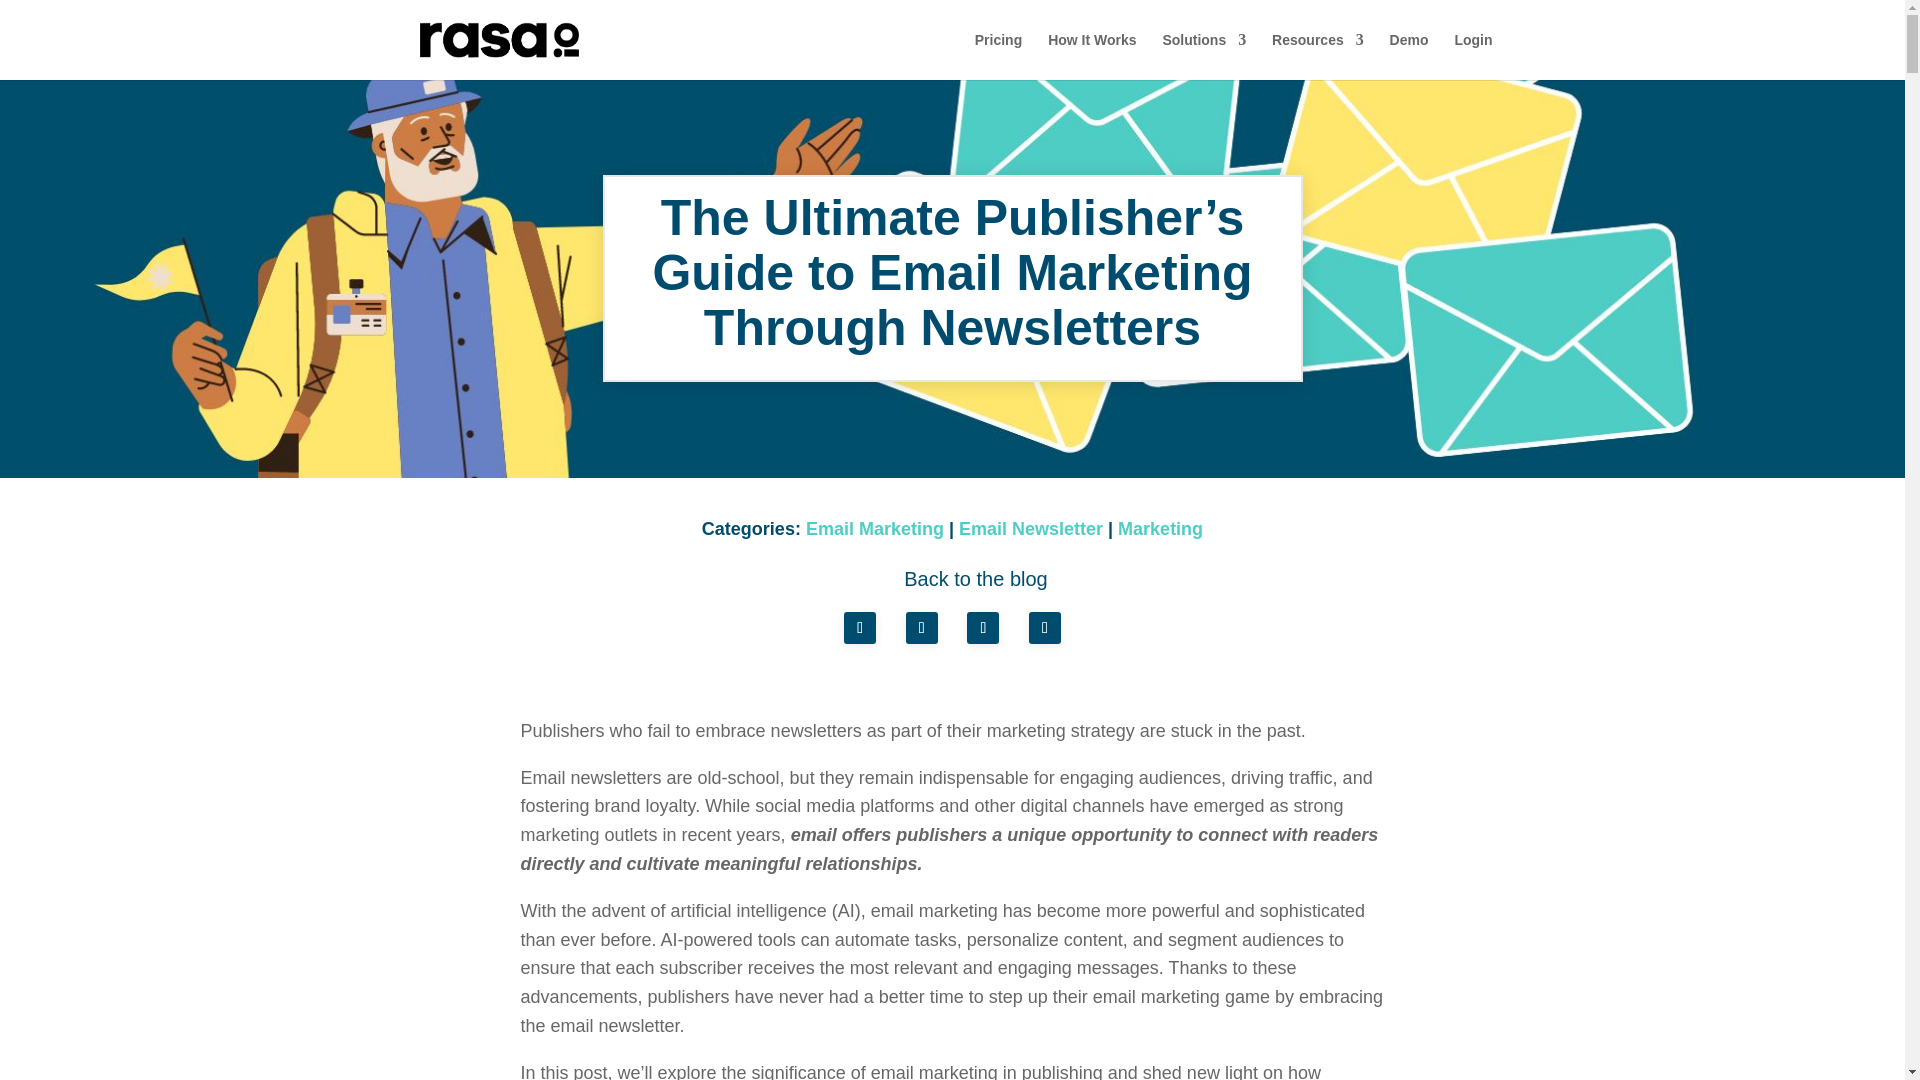 This screenshot has width=1920, height=1080. I want to click on Email Marketing, so click(875, 528).